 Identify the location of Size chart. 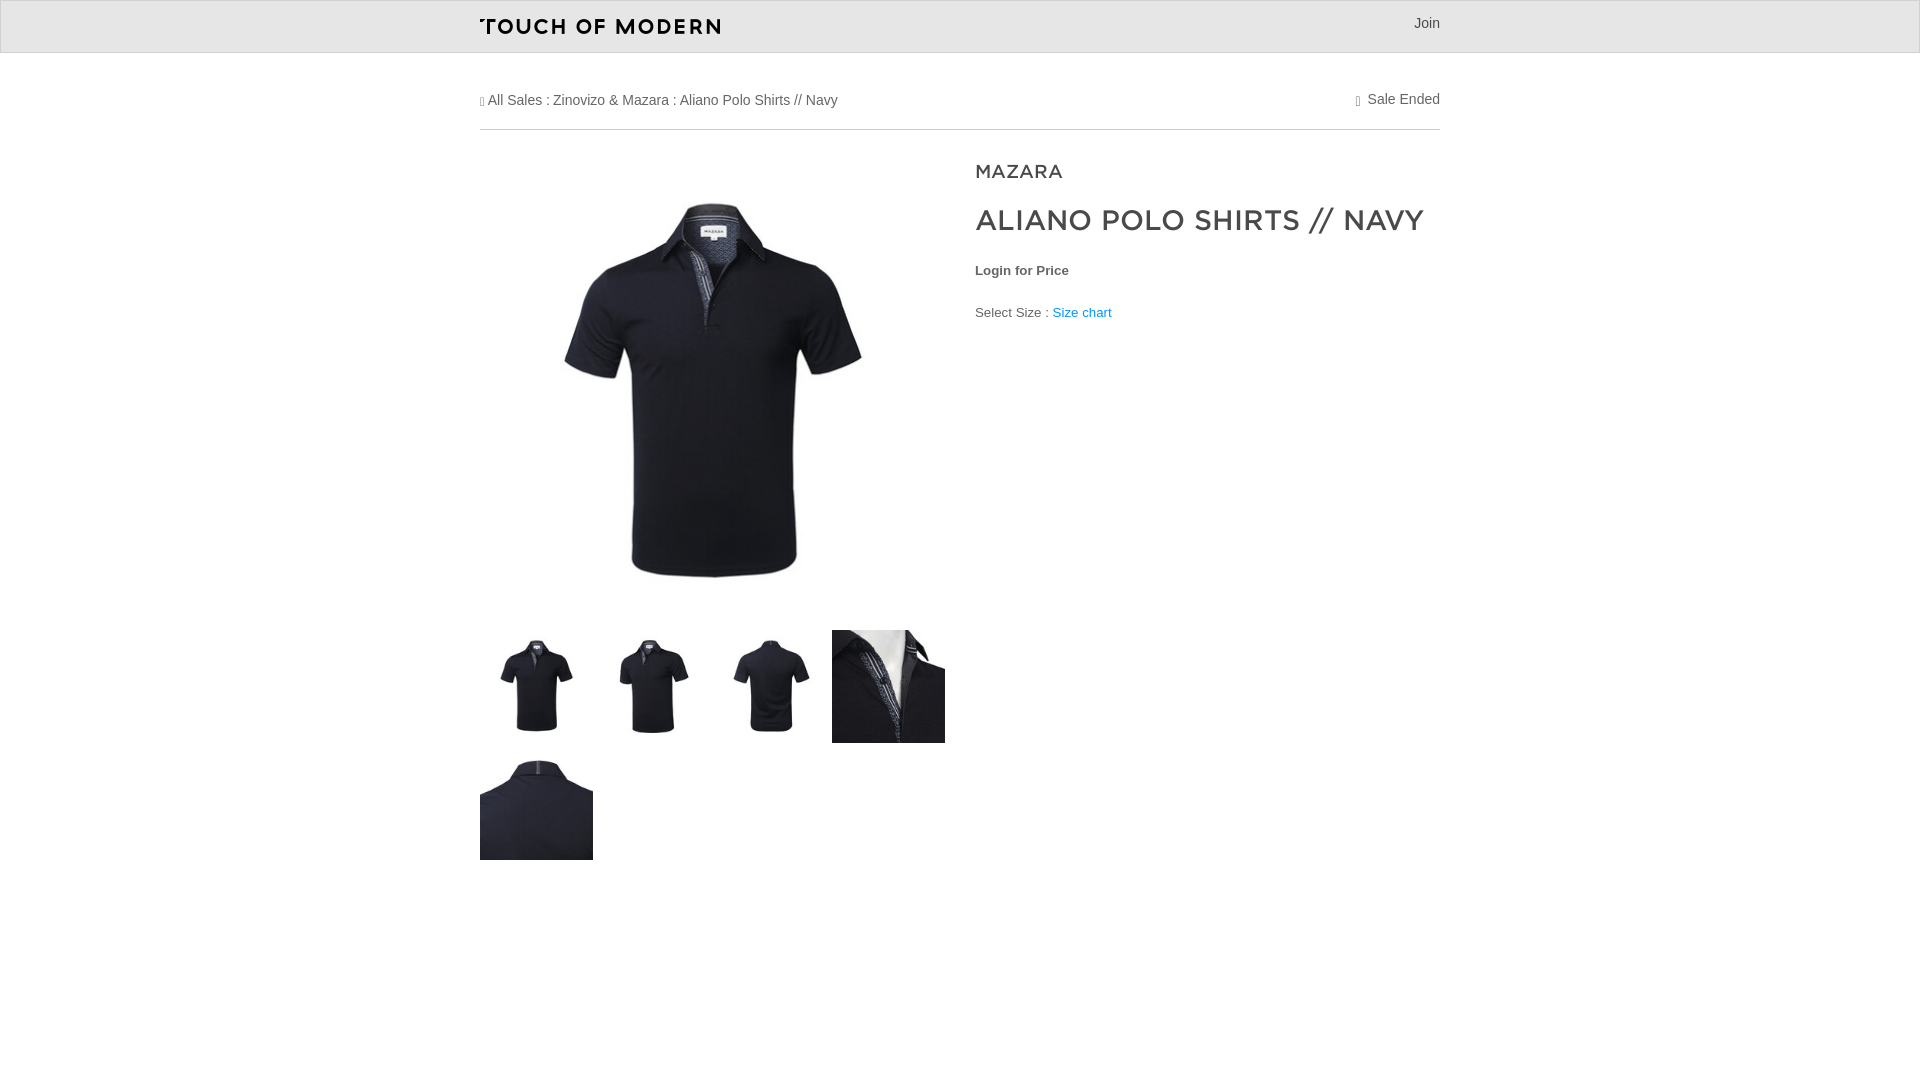
(1082, 310).